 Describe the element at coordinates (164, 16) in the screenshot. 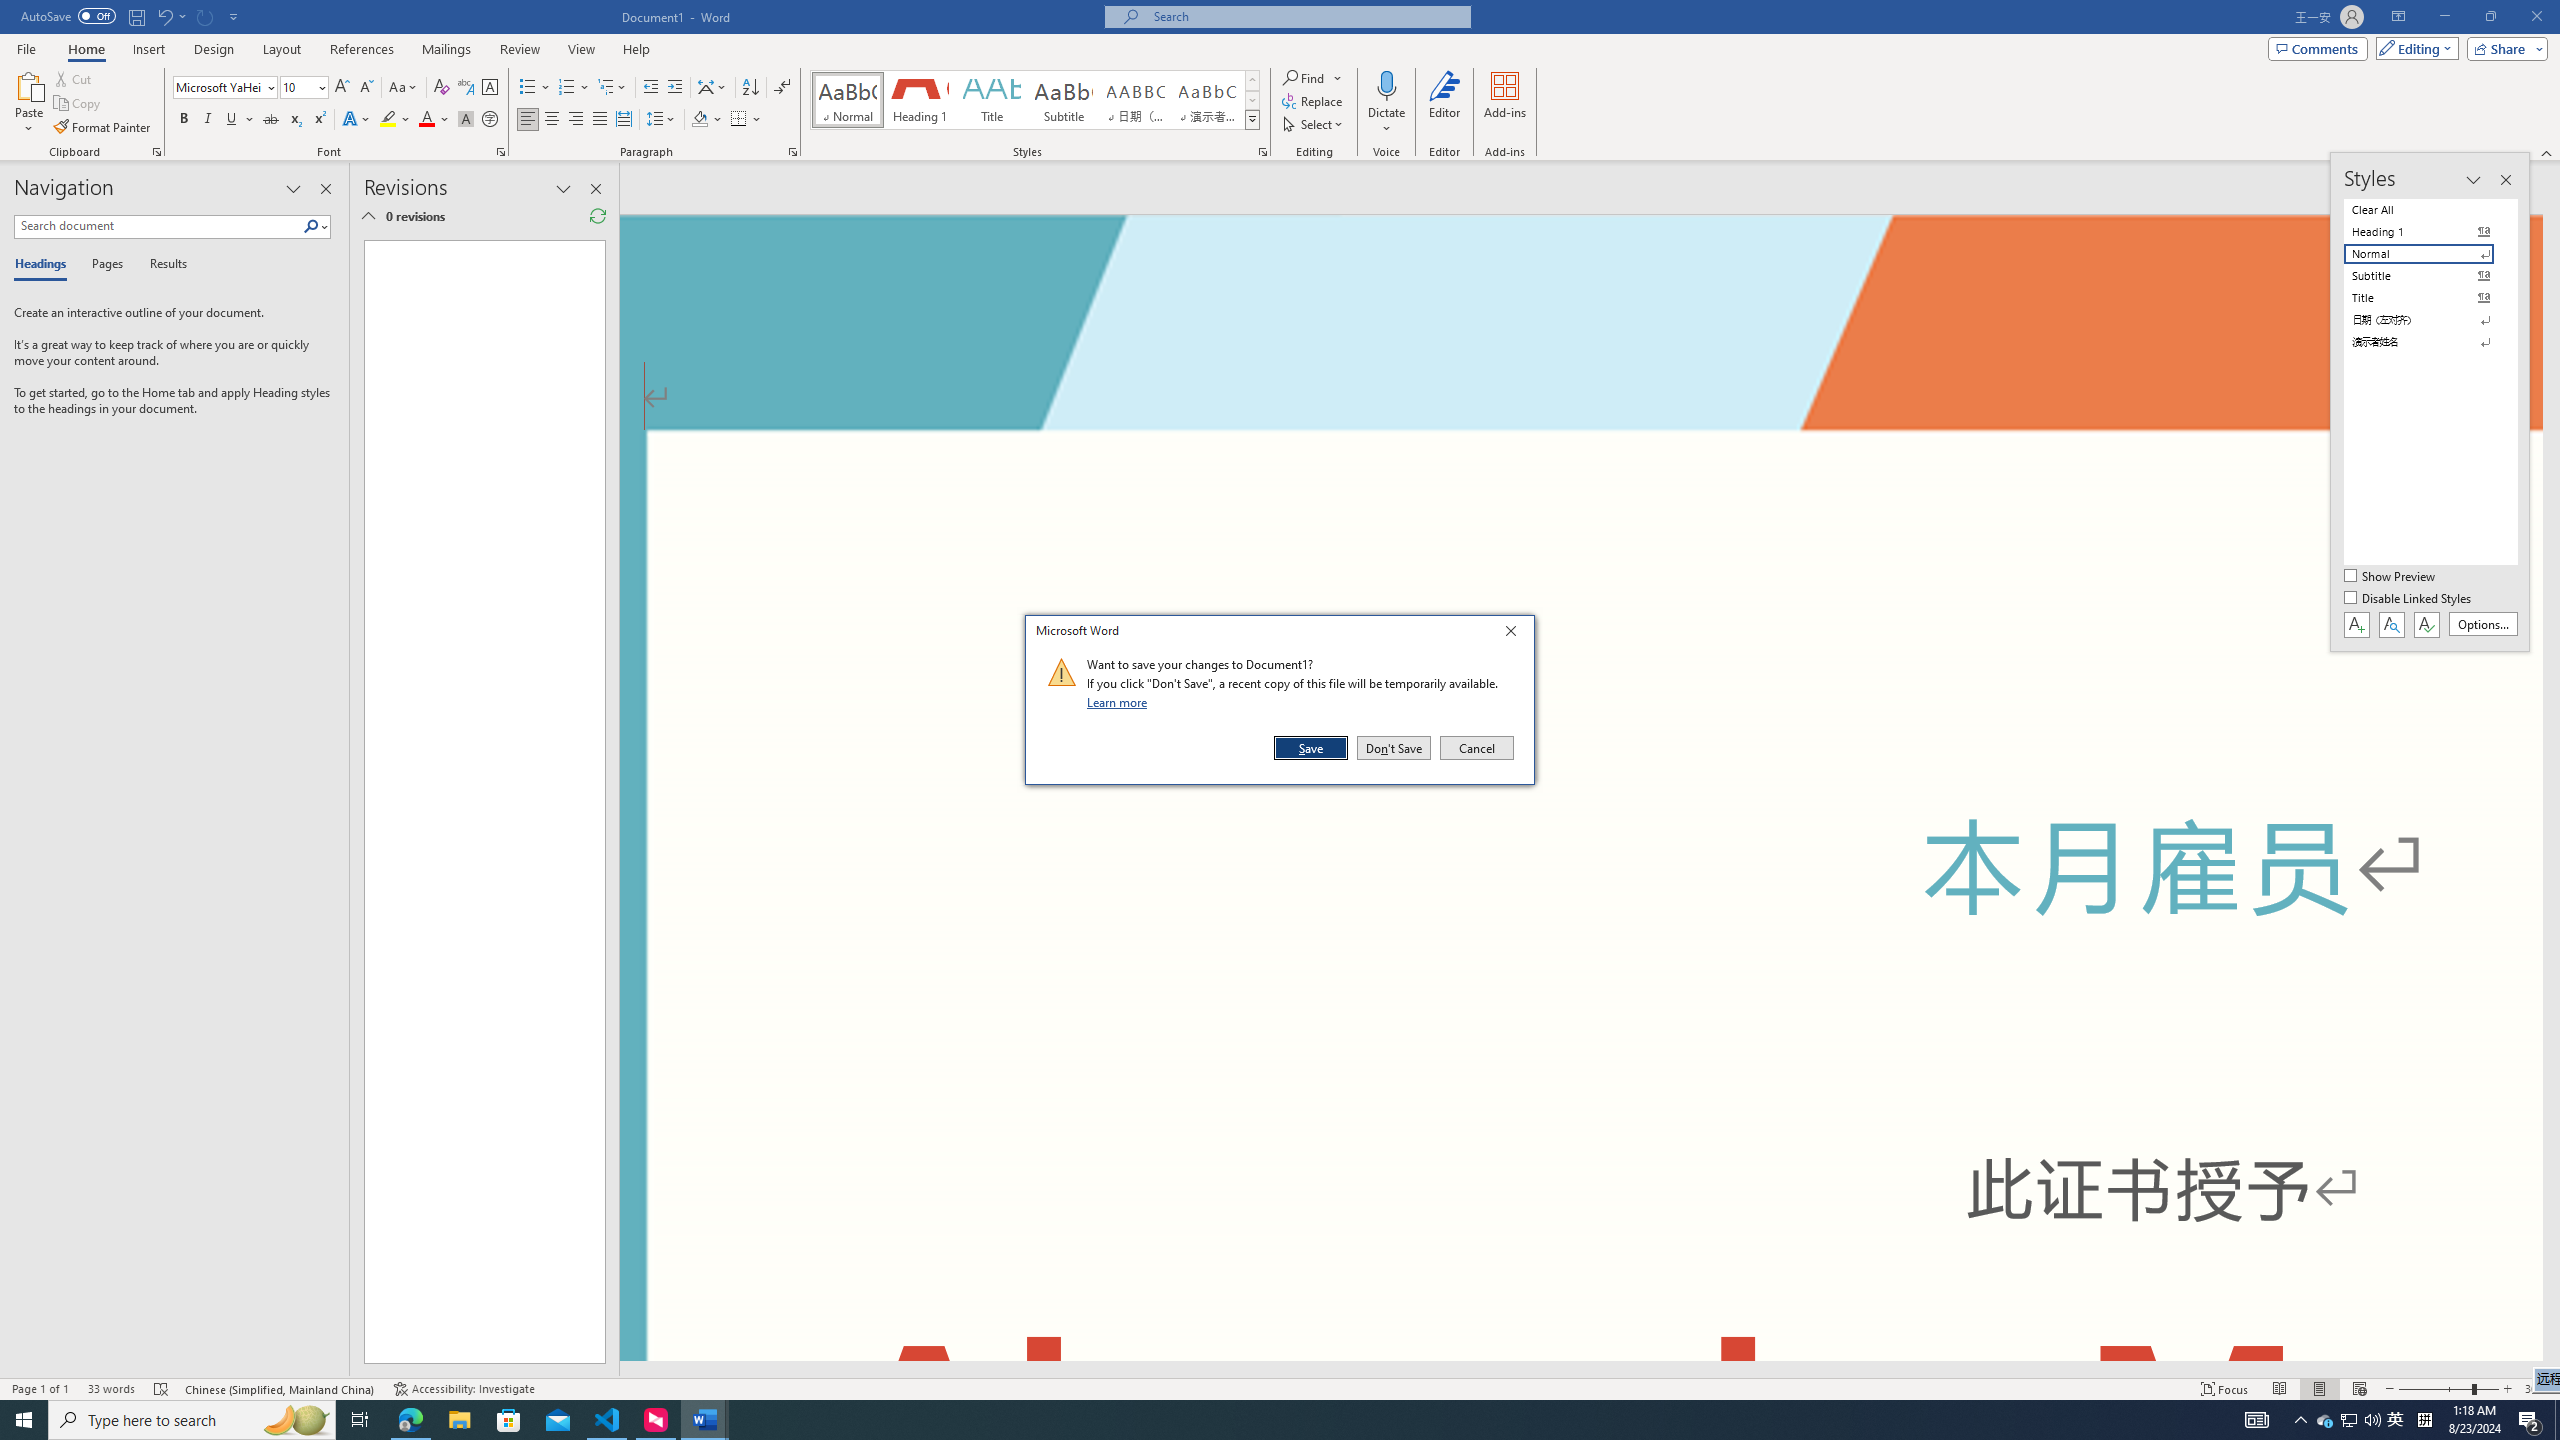

I see `Undo Paragraph Alignment` at that location.